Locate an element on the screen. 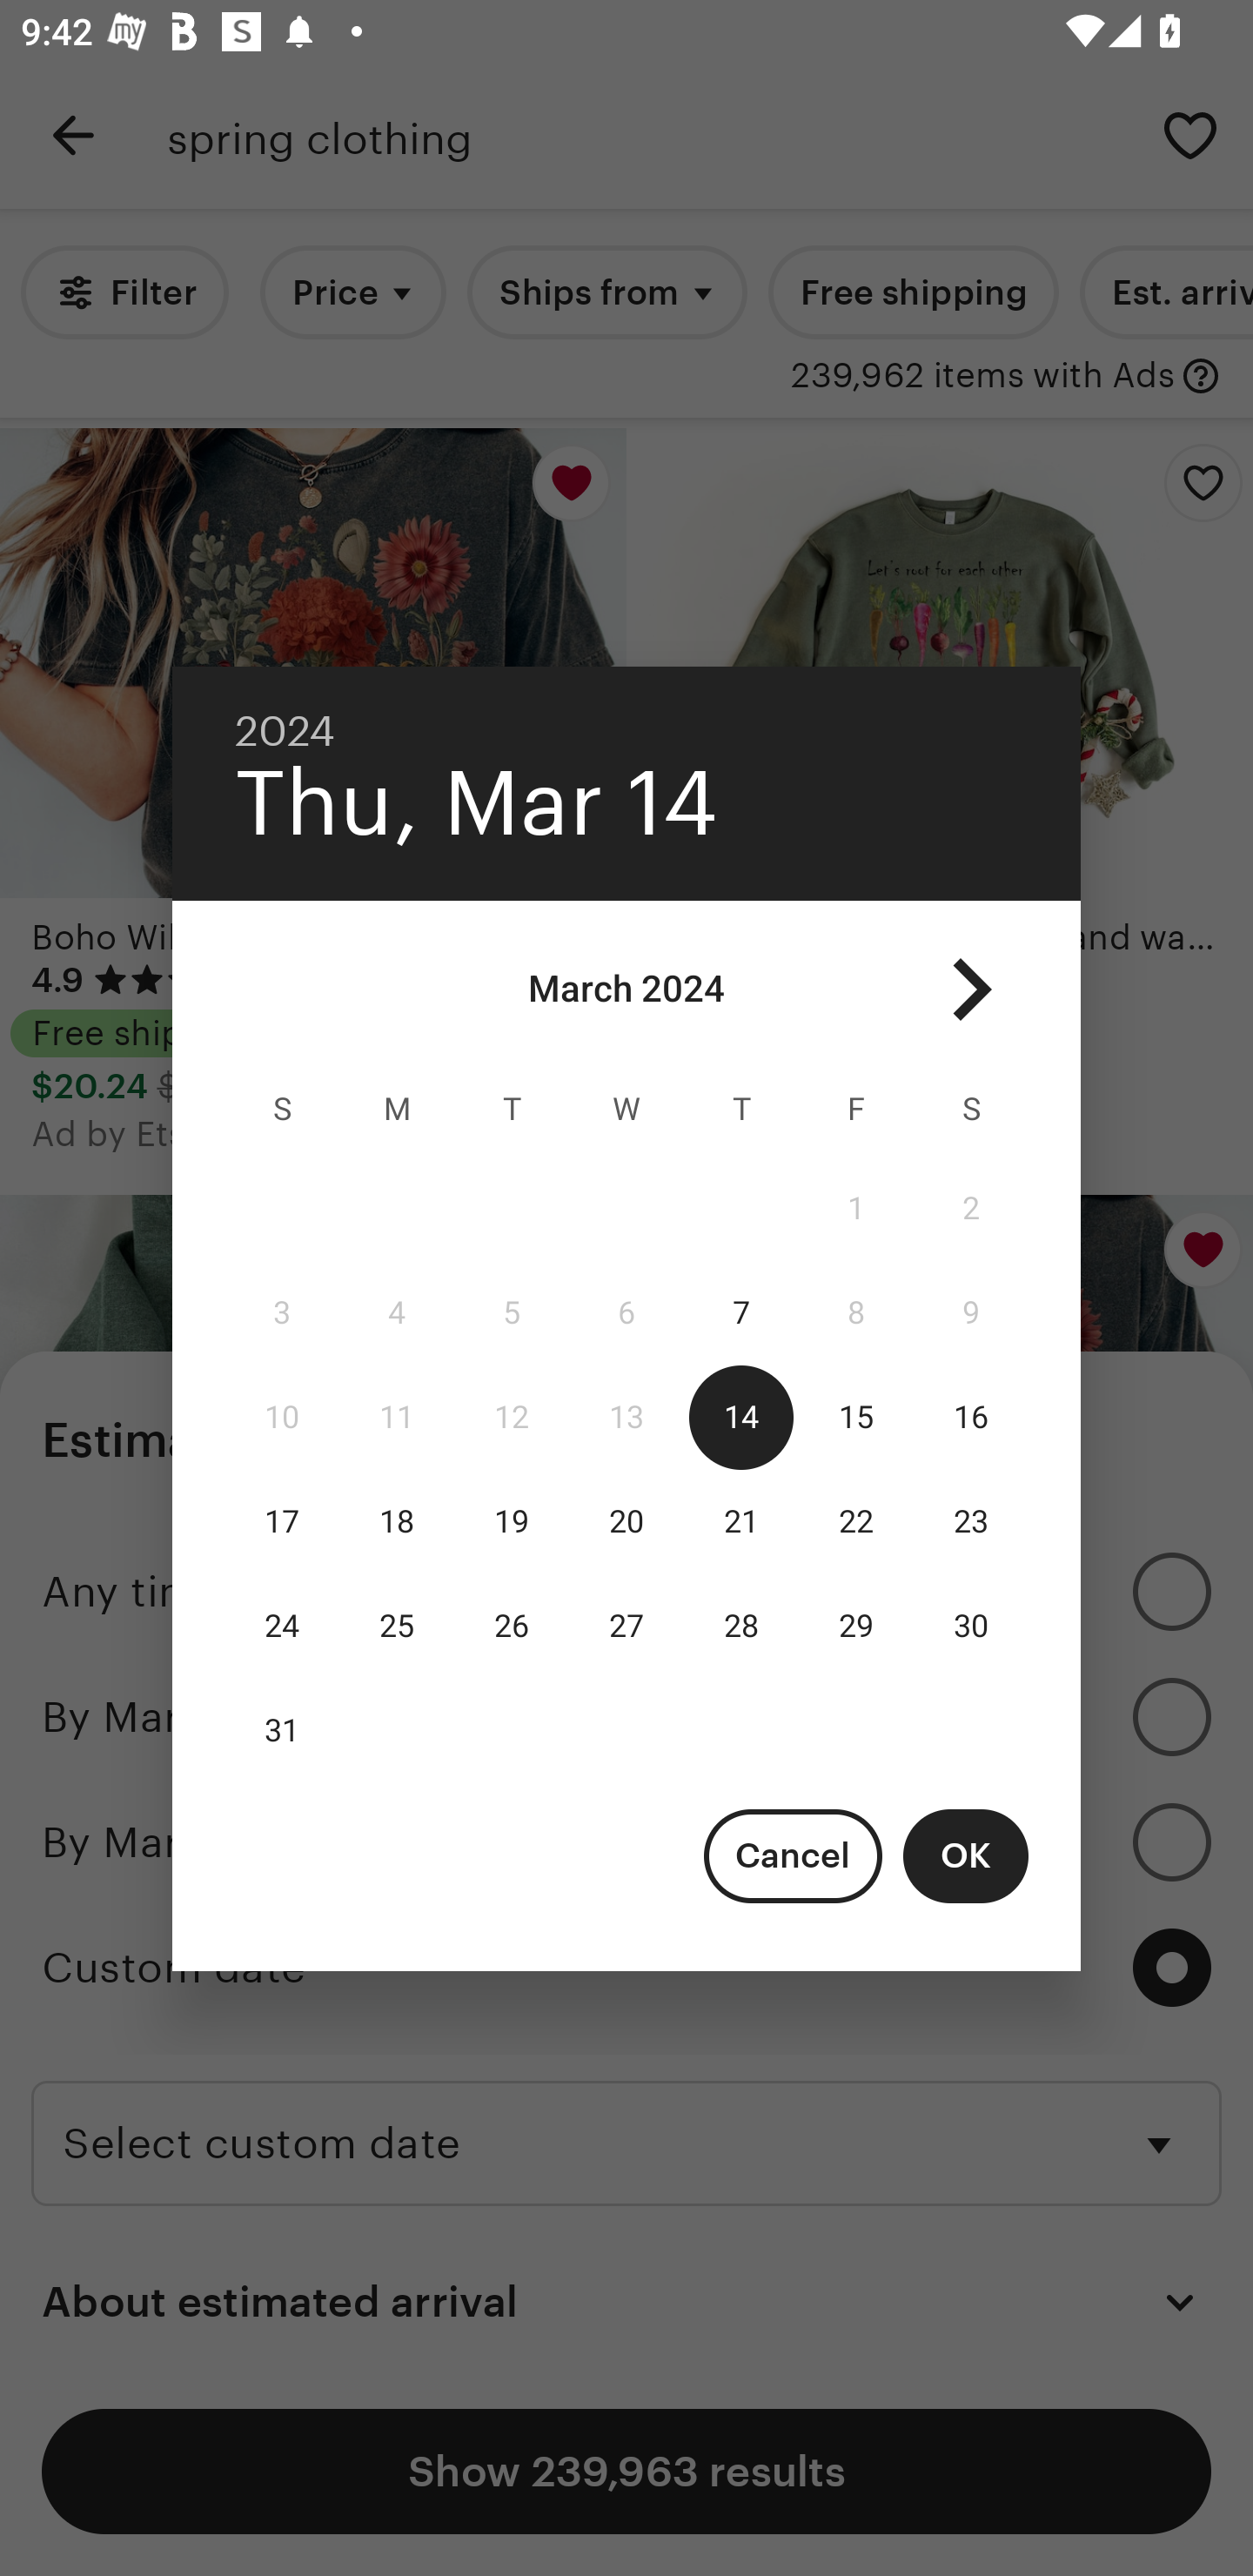 This screenshot has width=1253, height=2576. 26 26 March 2024 is located at coordinates (511, 1626).